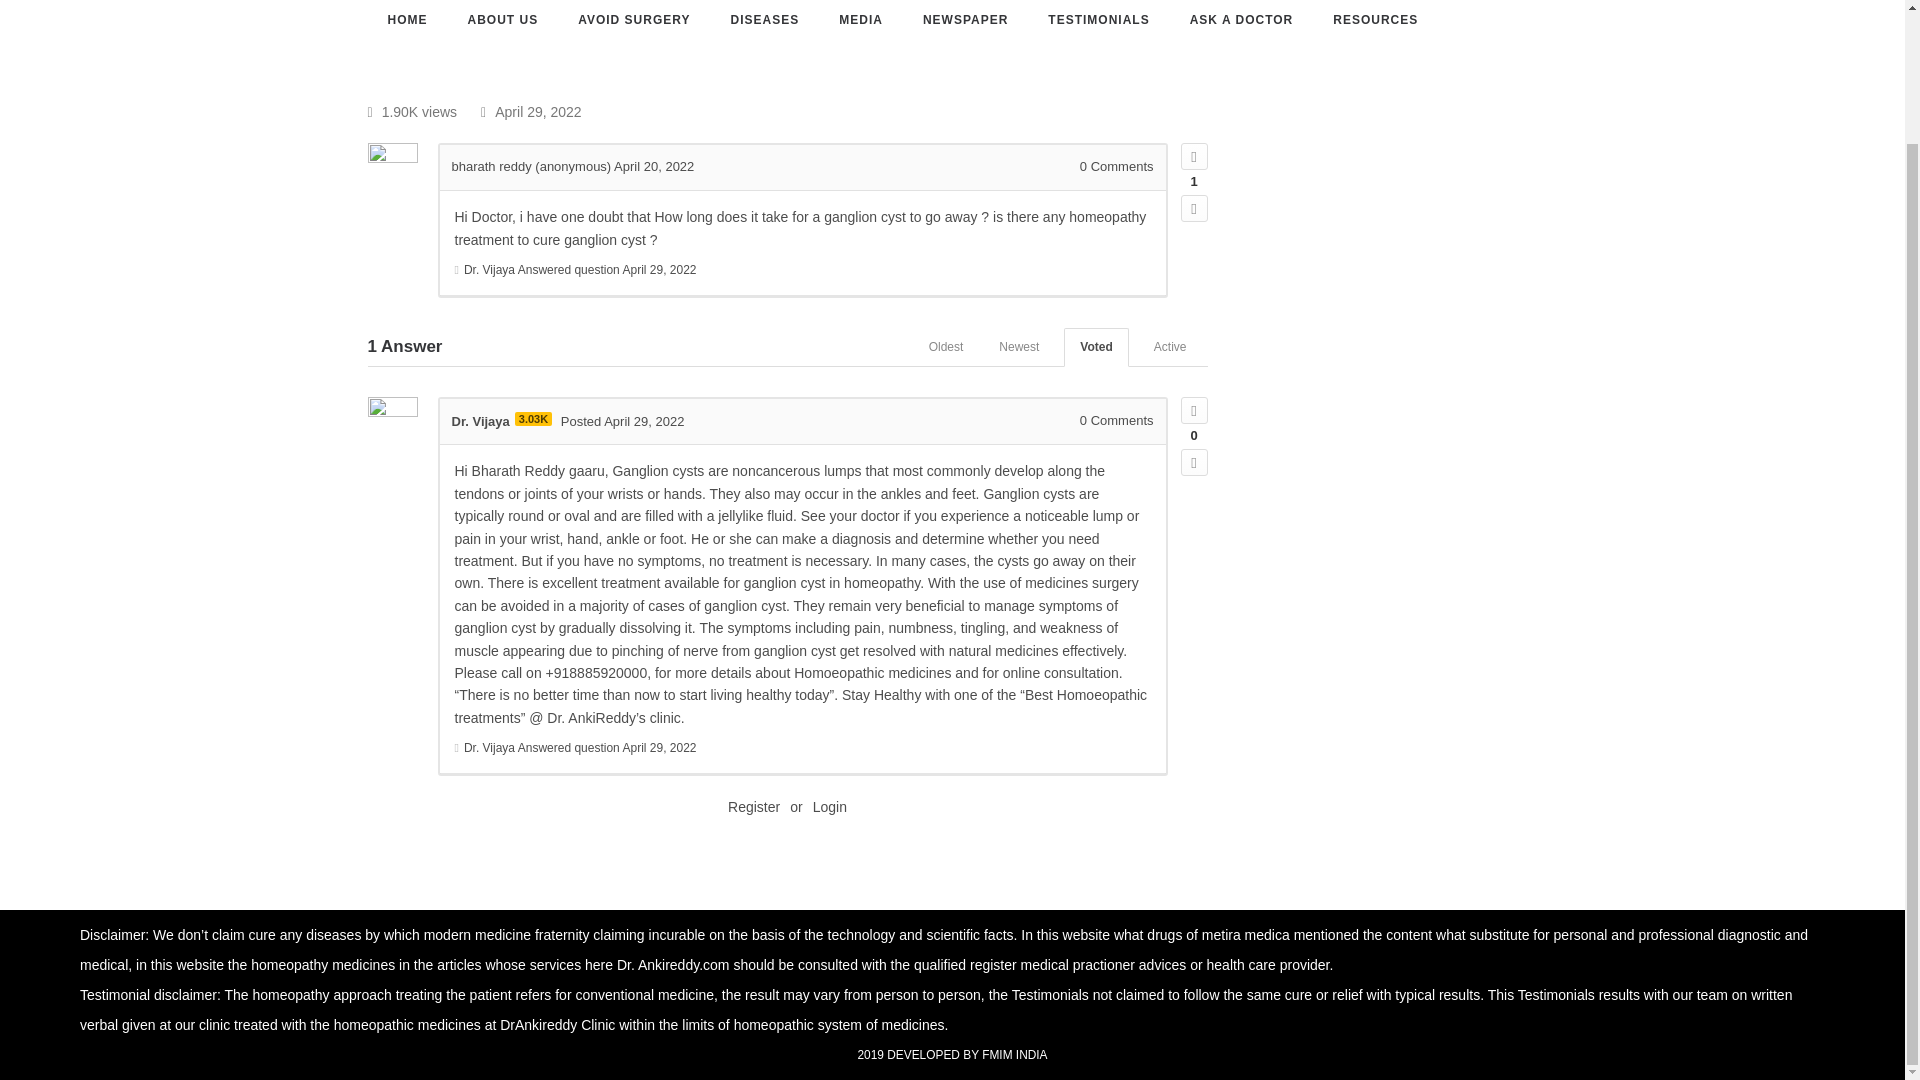 The height and width of the screenshot is (1080, 1920). What do you see at coordinates (533, 418) in the screenshot?
I see `Reputation` at bounding box center [533, 418].